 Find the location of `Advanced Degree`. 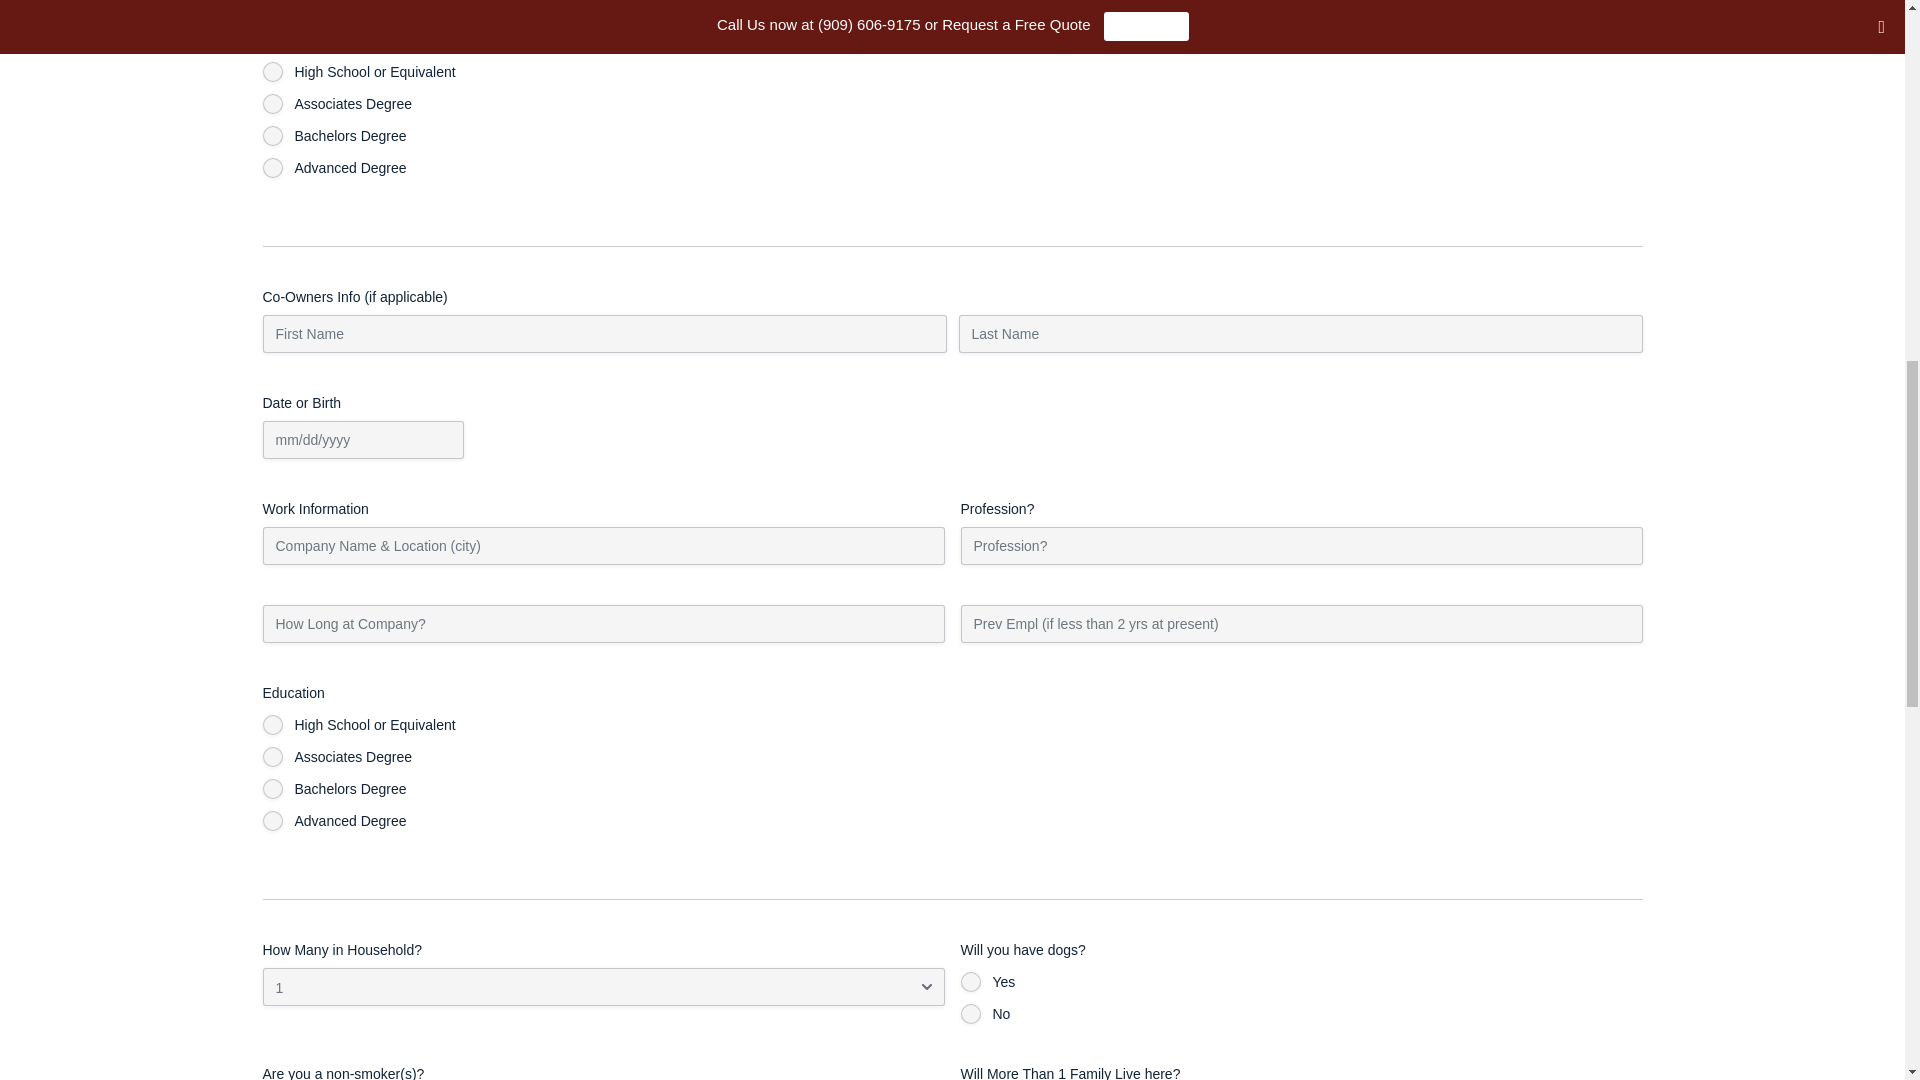

Advanced Degree is located at coordinates (272, 168).